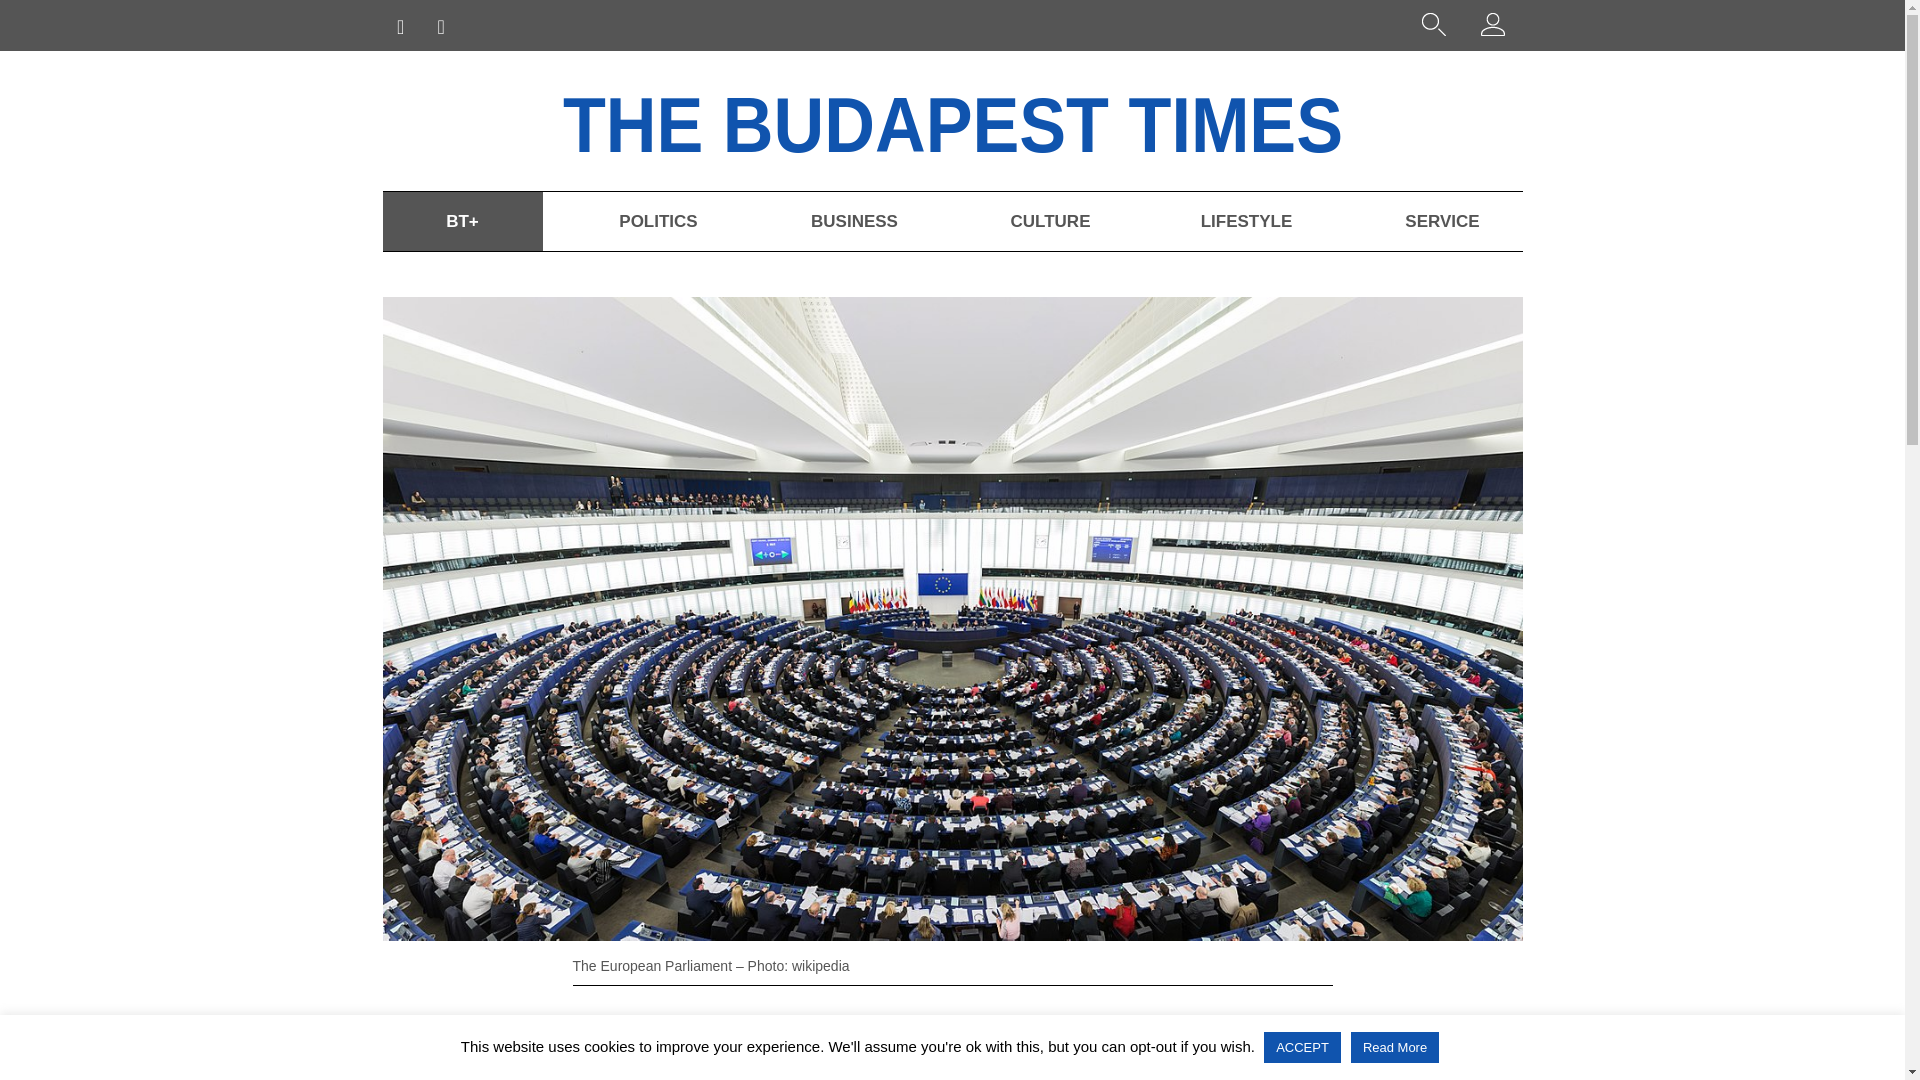  Describe the element at coordinates (853, 221) in the screenshot. I see `BUSINESS` at that location.